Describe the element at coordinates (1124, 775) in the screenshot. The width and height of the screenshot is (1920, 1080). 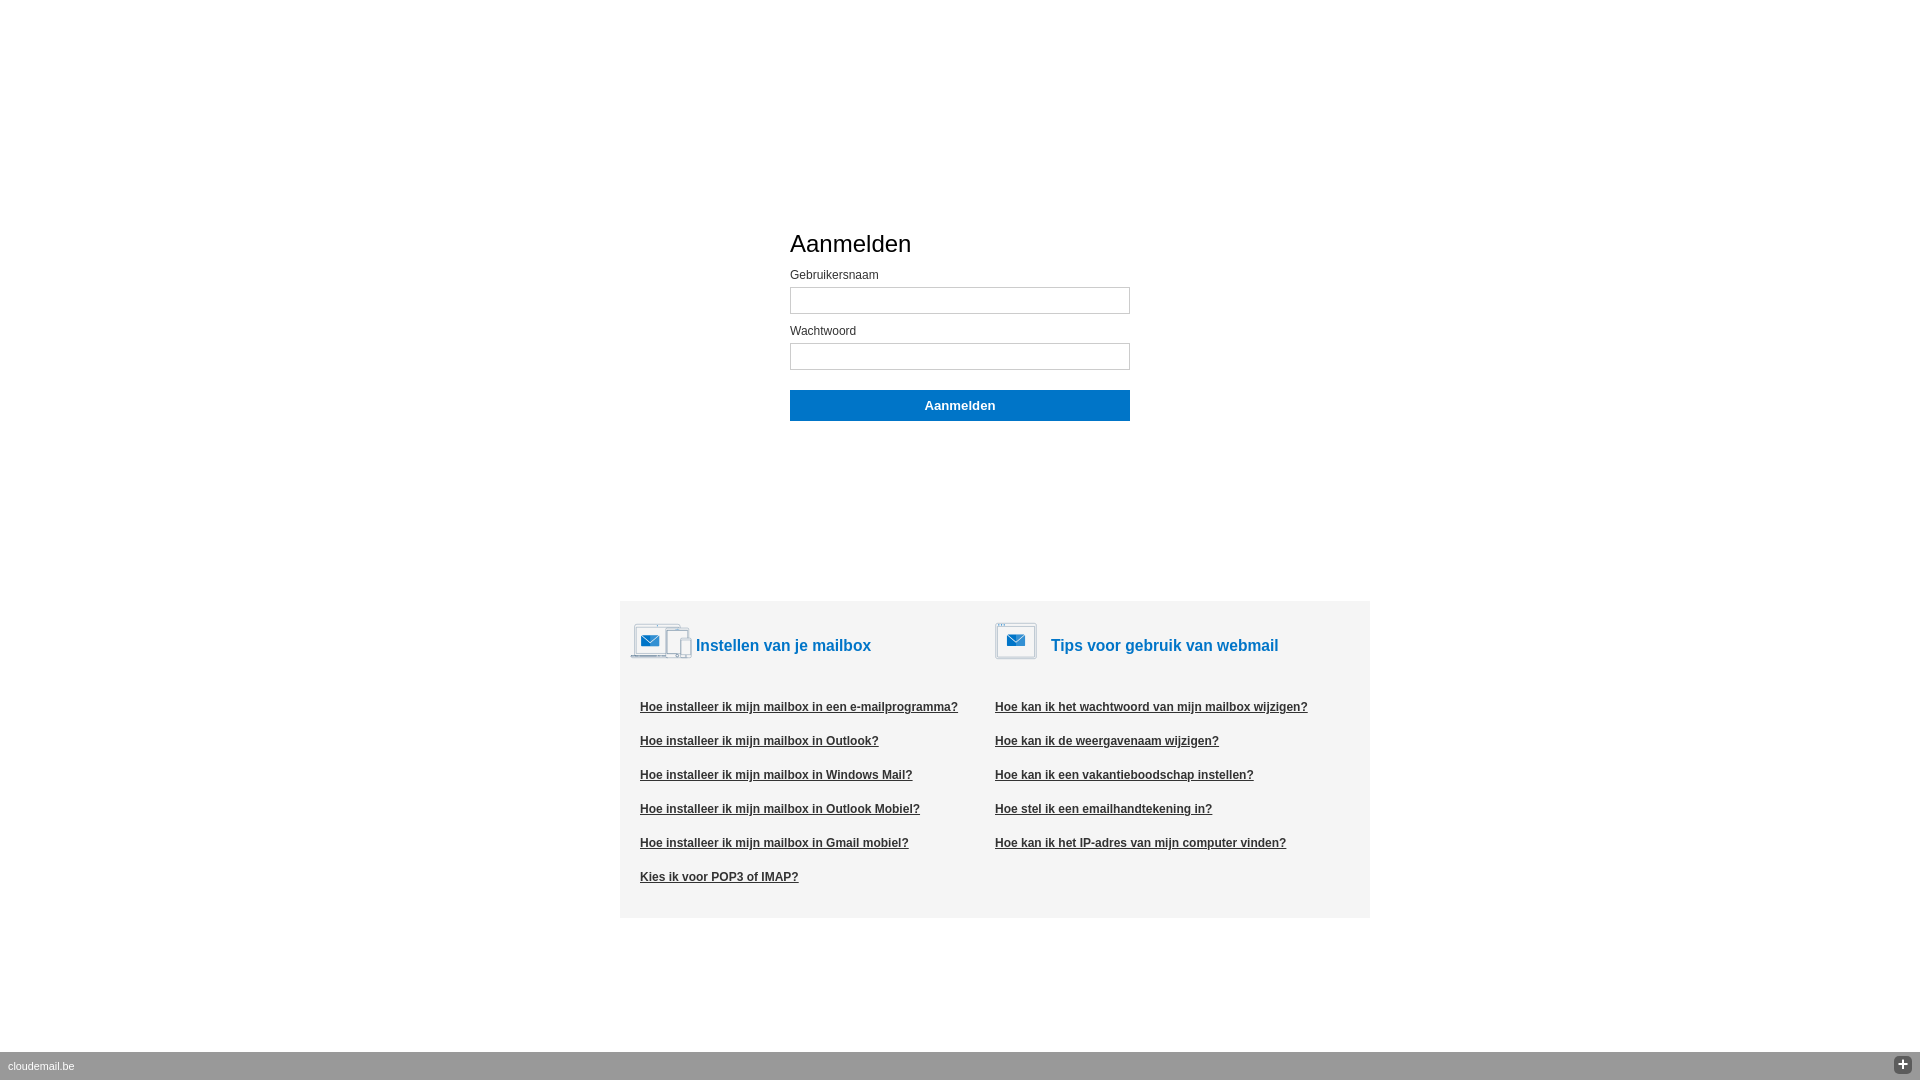
I see `Hoe kan ik een vakantieboodschap instellen?` at that location.